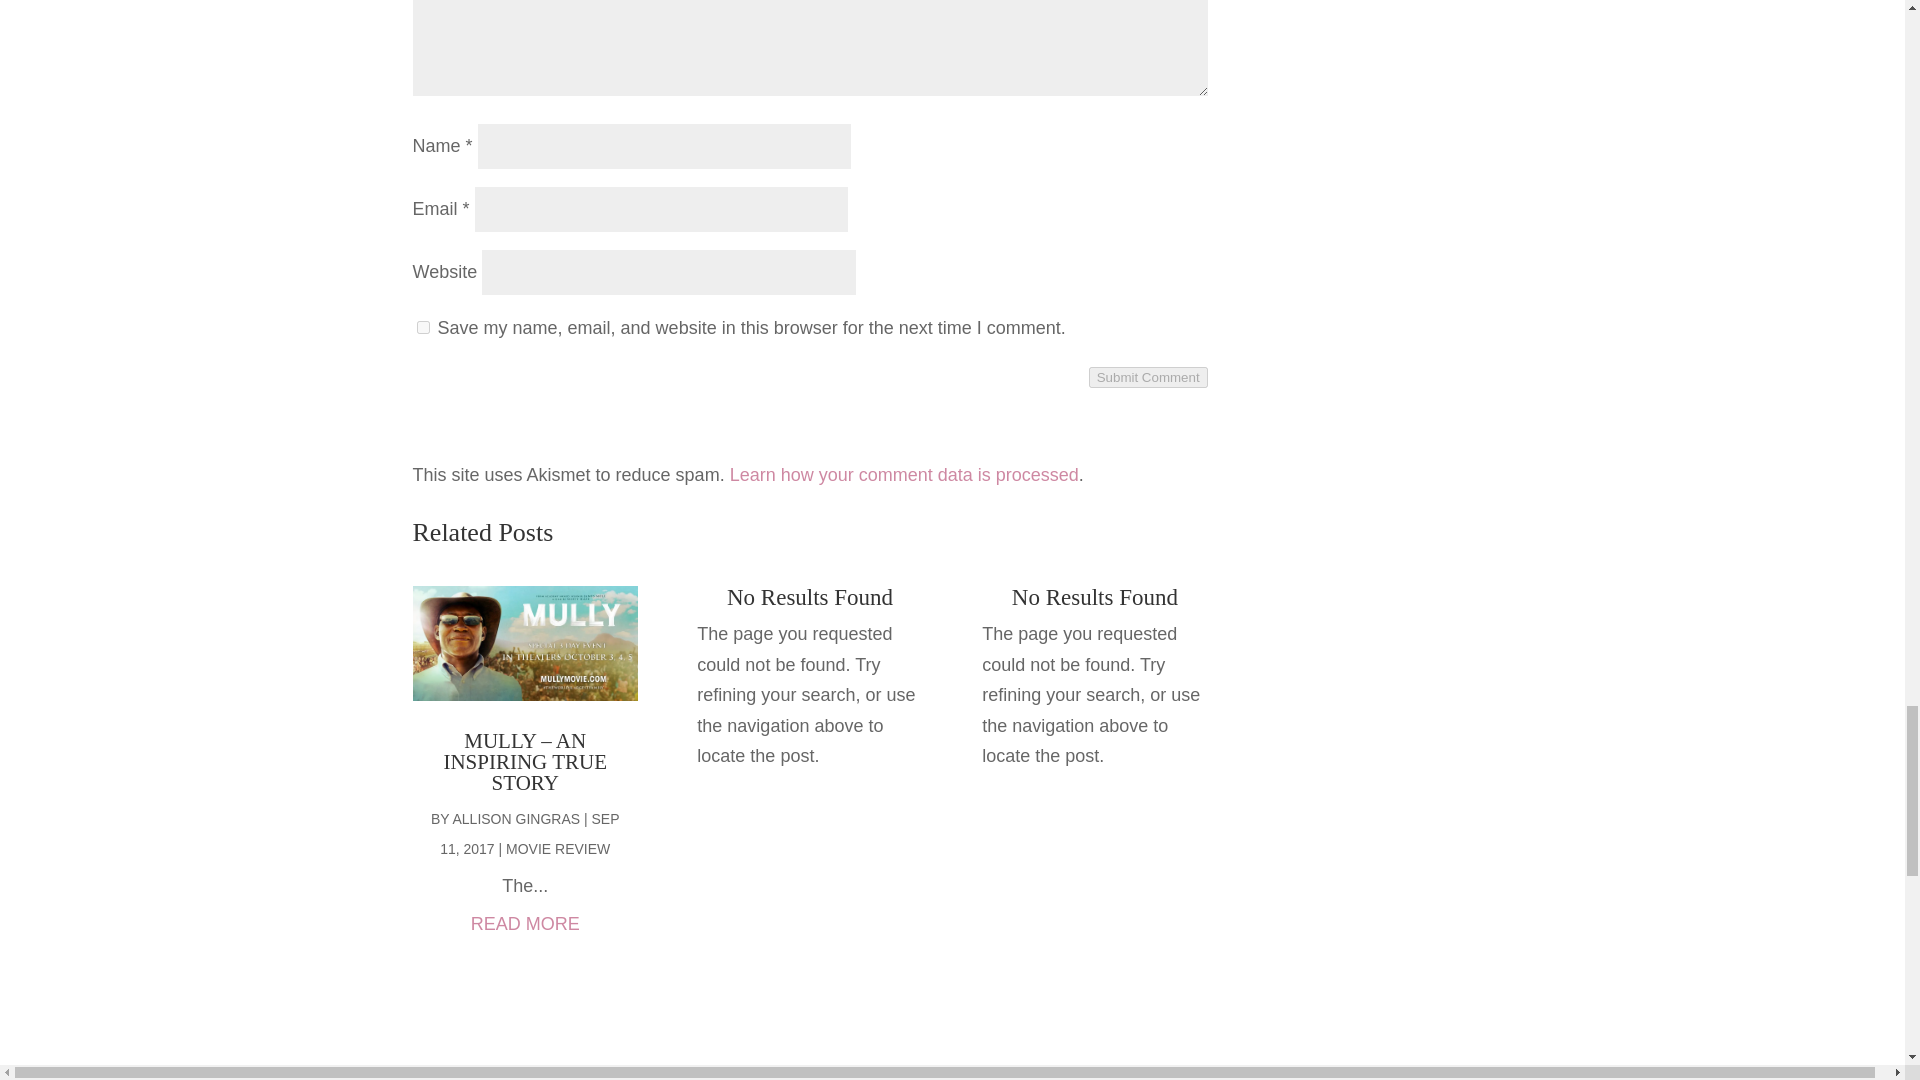  I want to click on ALLISON GINGRAS, so click(515, 819).